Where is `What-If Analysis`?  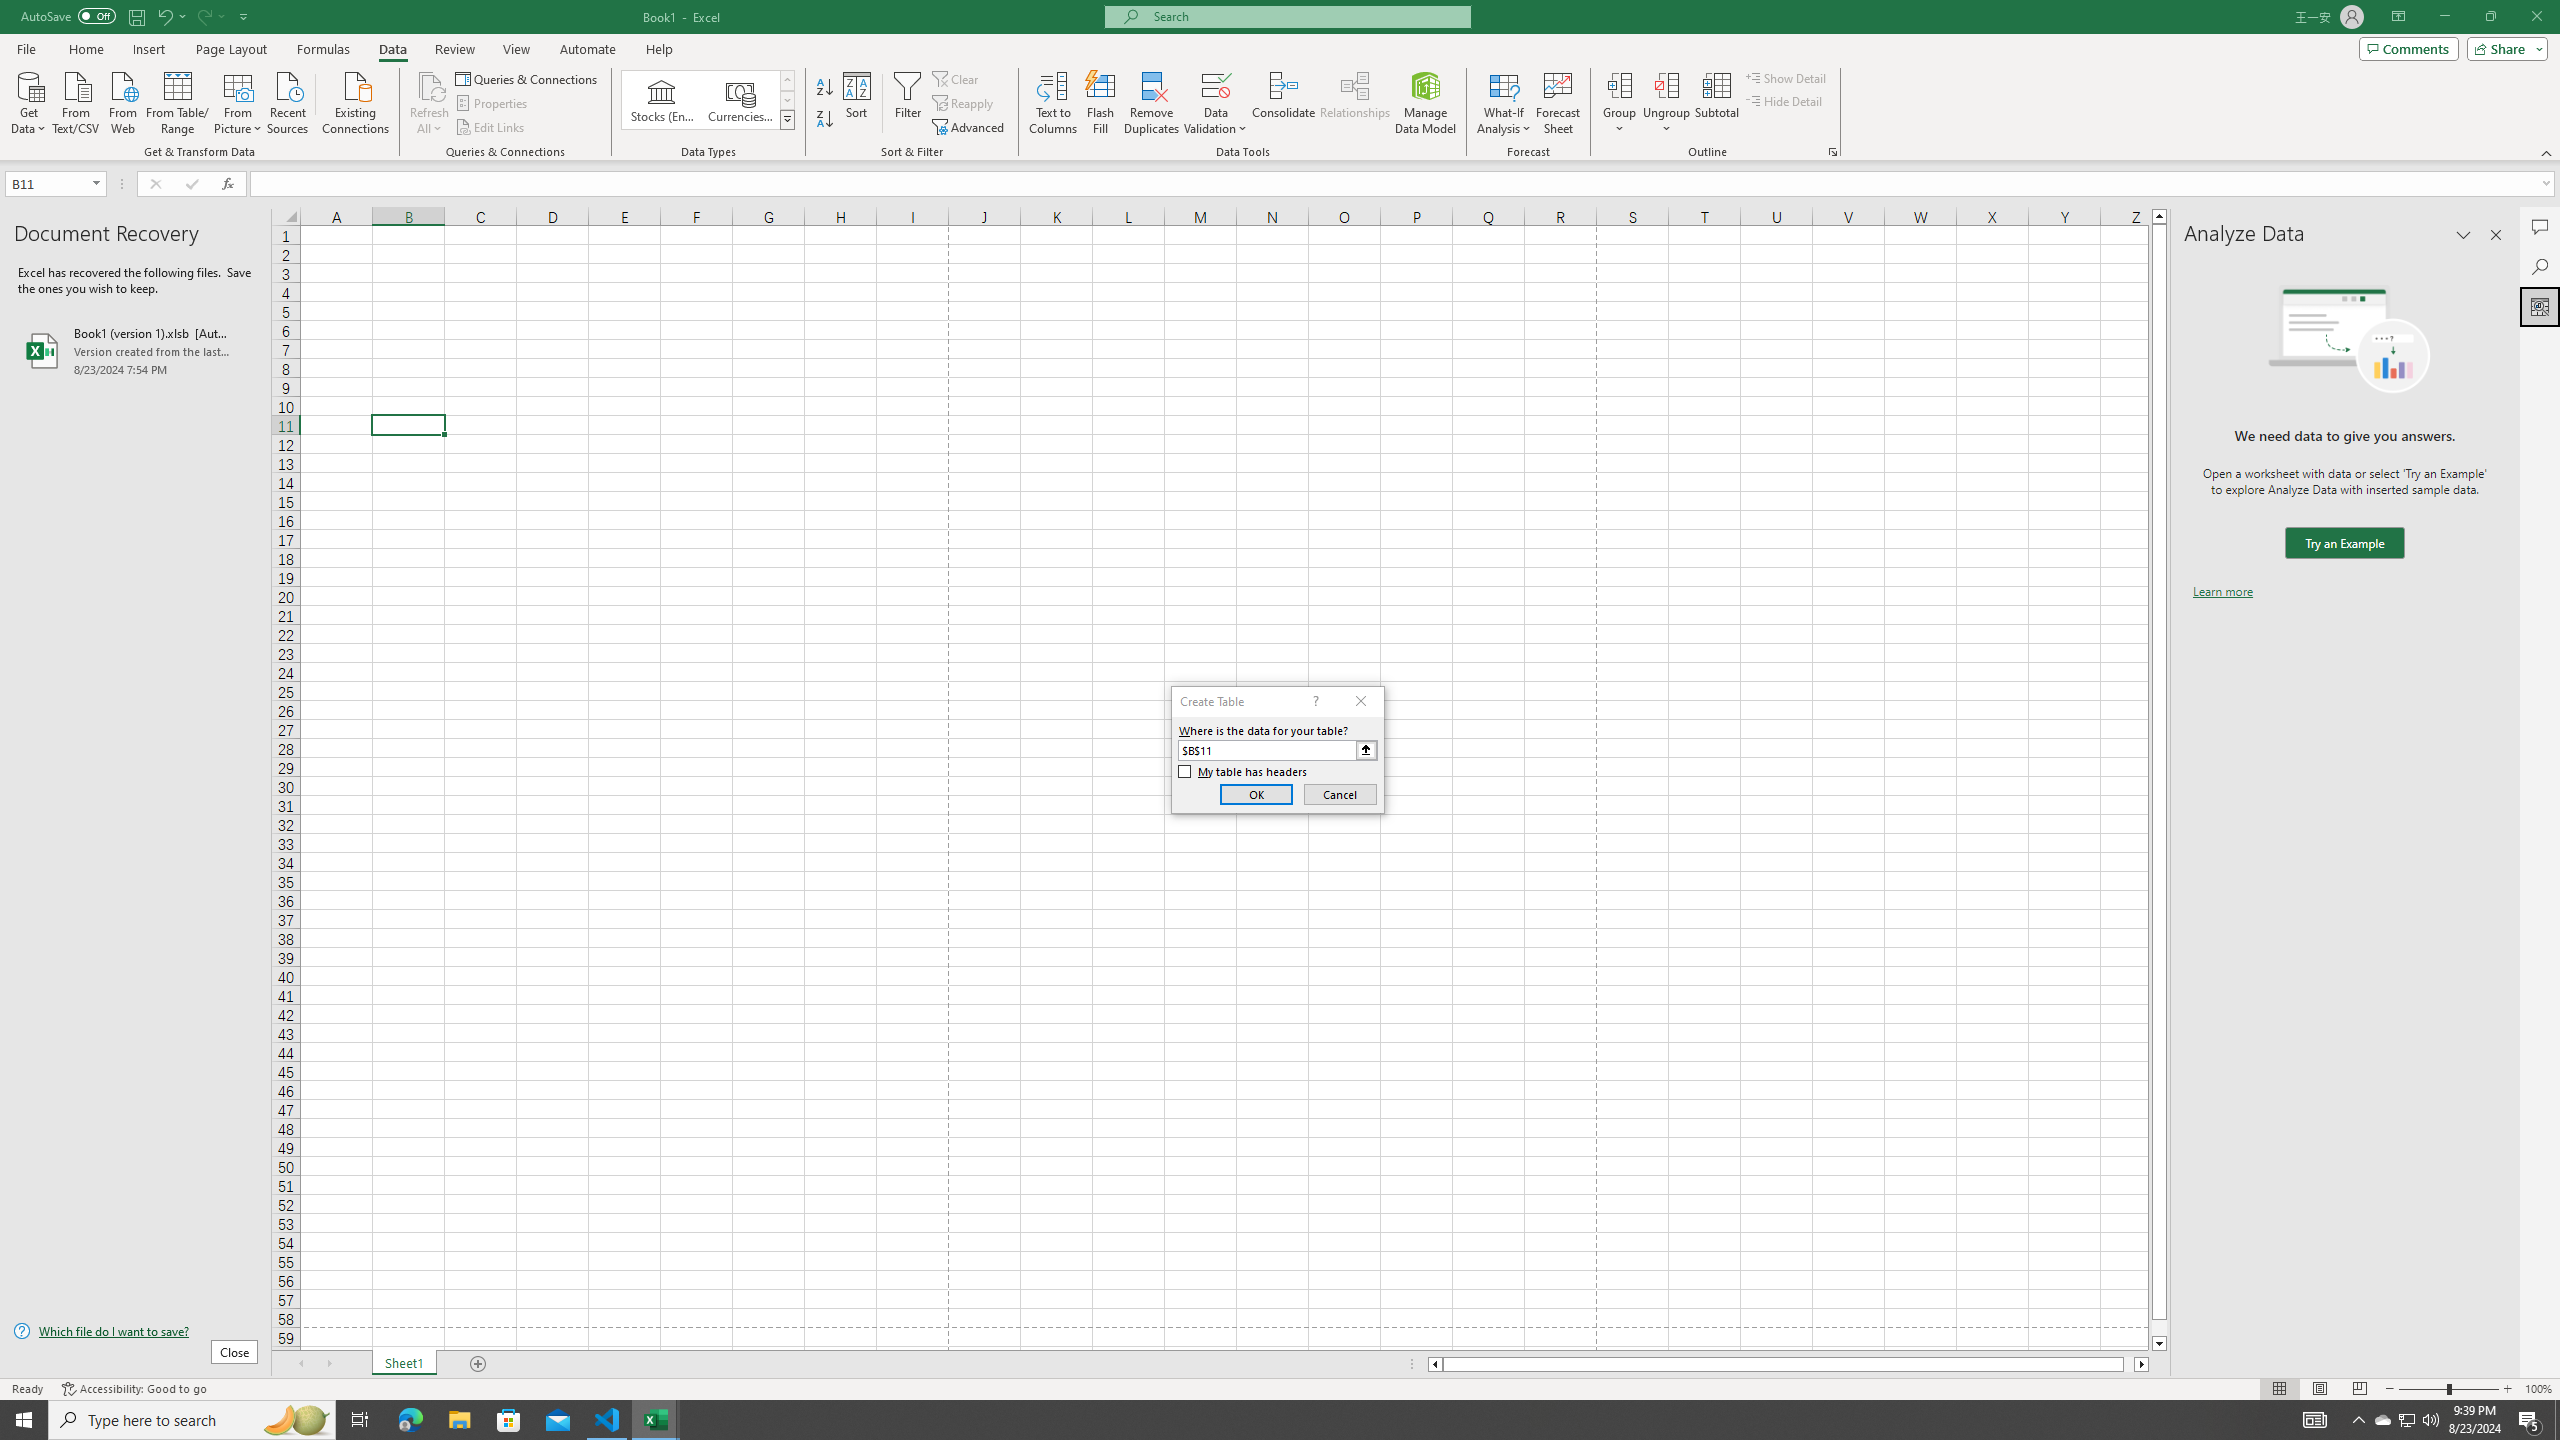
What-If Analysis is located at coordinates (1504, 103).